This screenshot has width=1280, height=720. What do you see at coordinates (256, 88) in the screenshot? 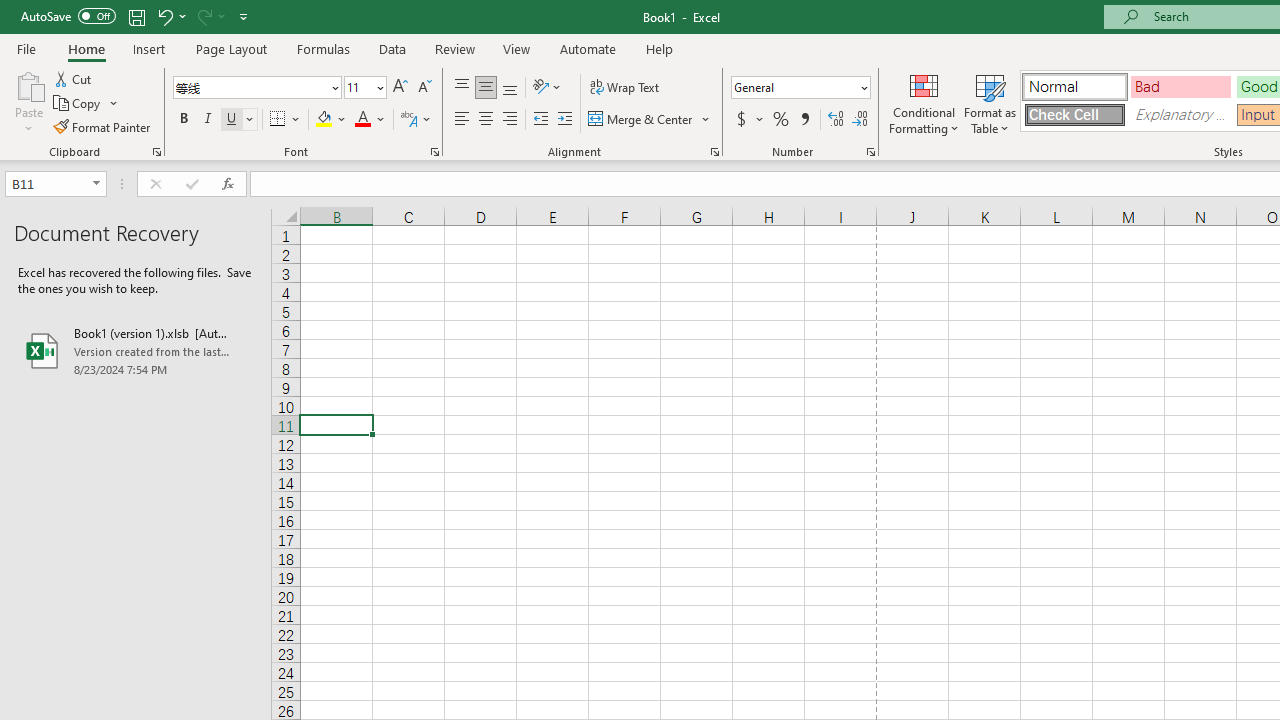
I see `Font` at bounding box center [256, 88].